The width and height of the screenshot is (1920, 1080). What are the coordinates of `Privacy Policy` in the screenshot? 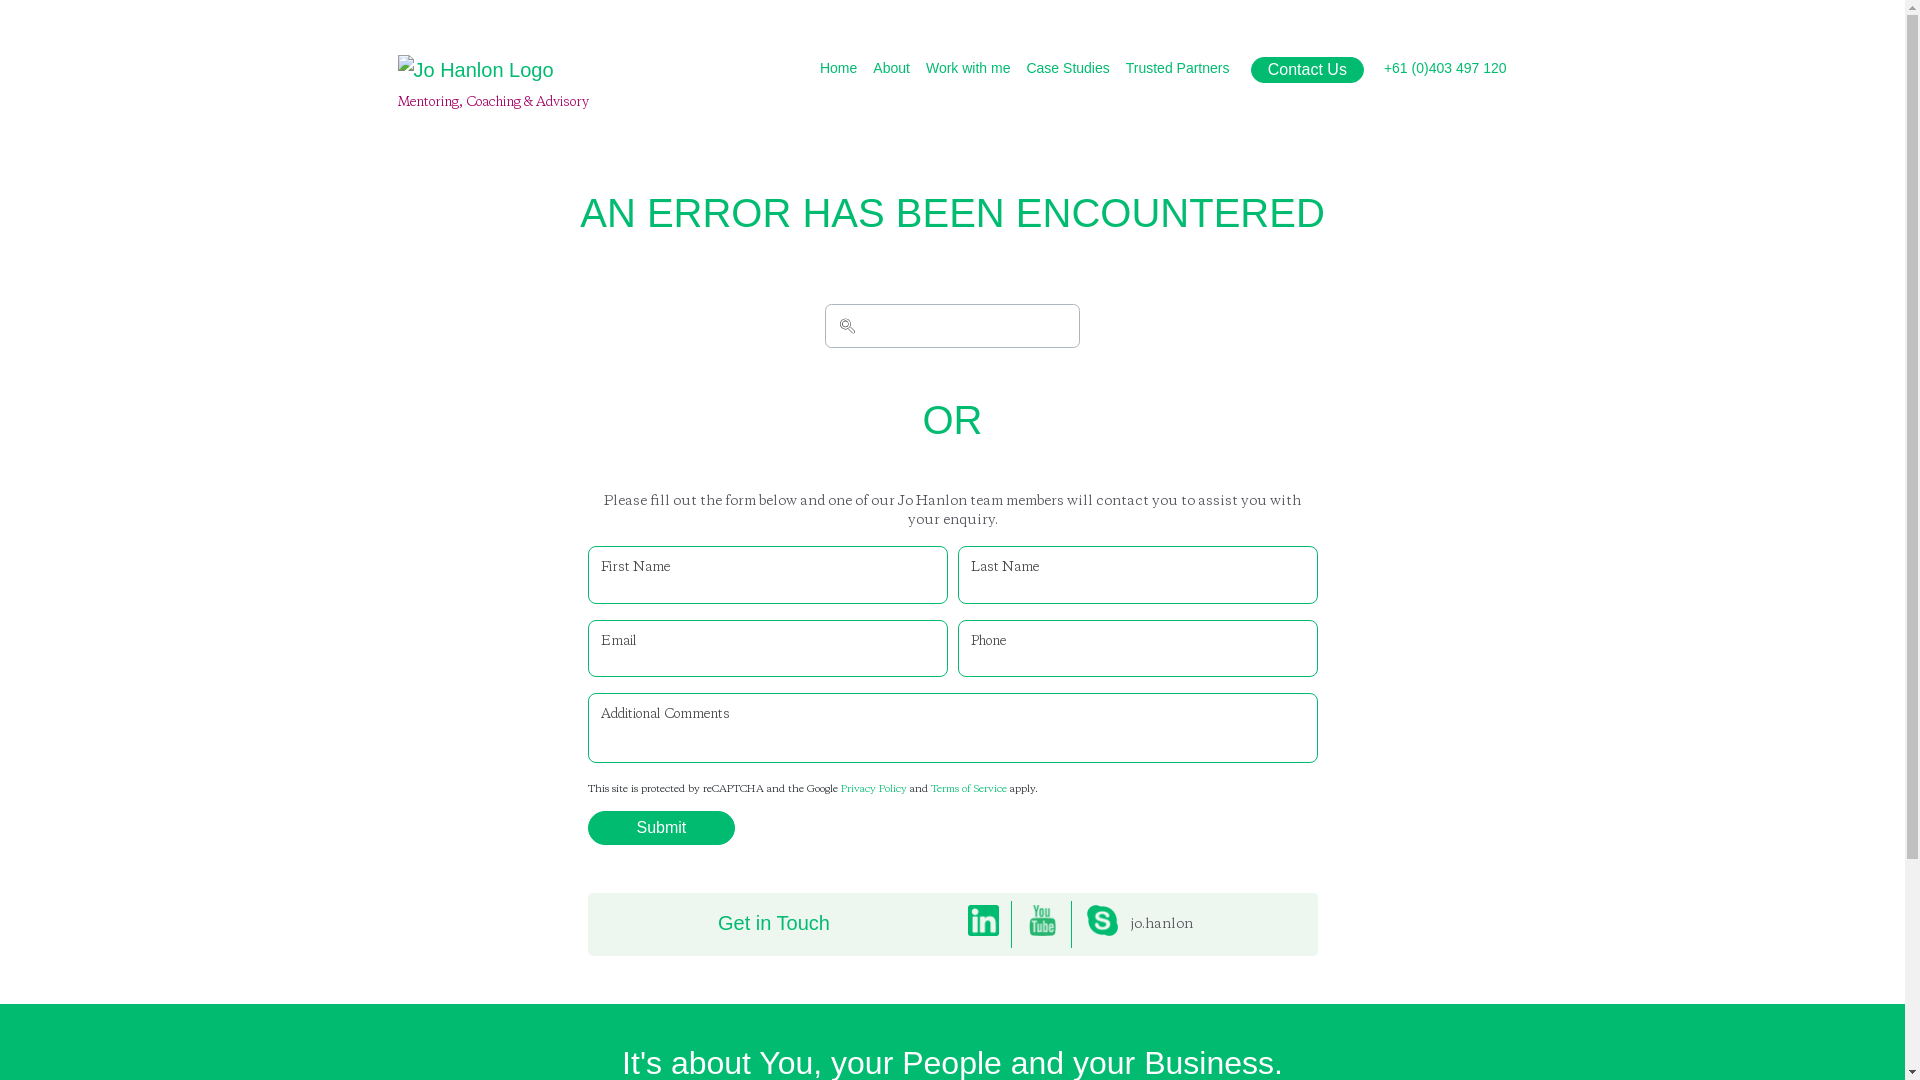 It's located at (873, 789).